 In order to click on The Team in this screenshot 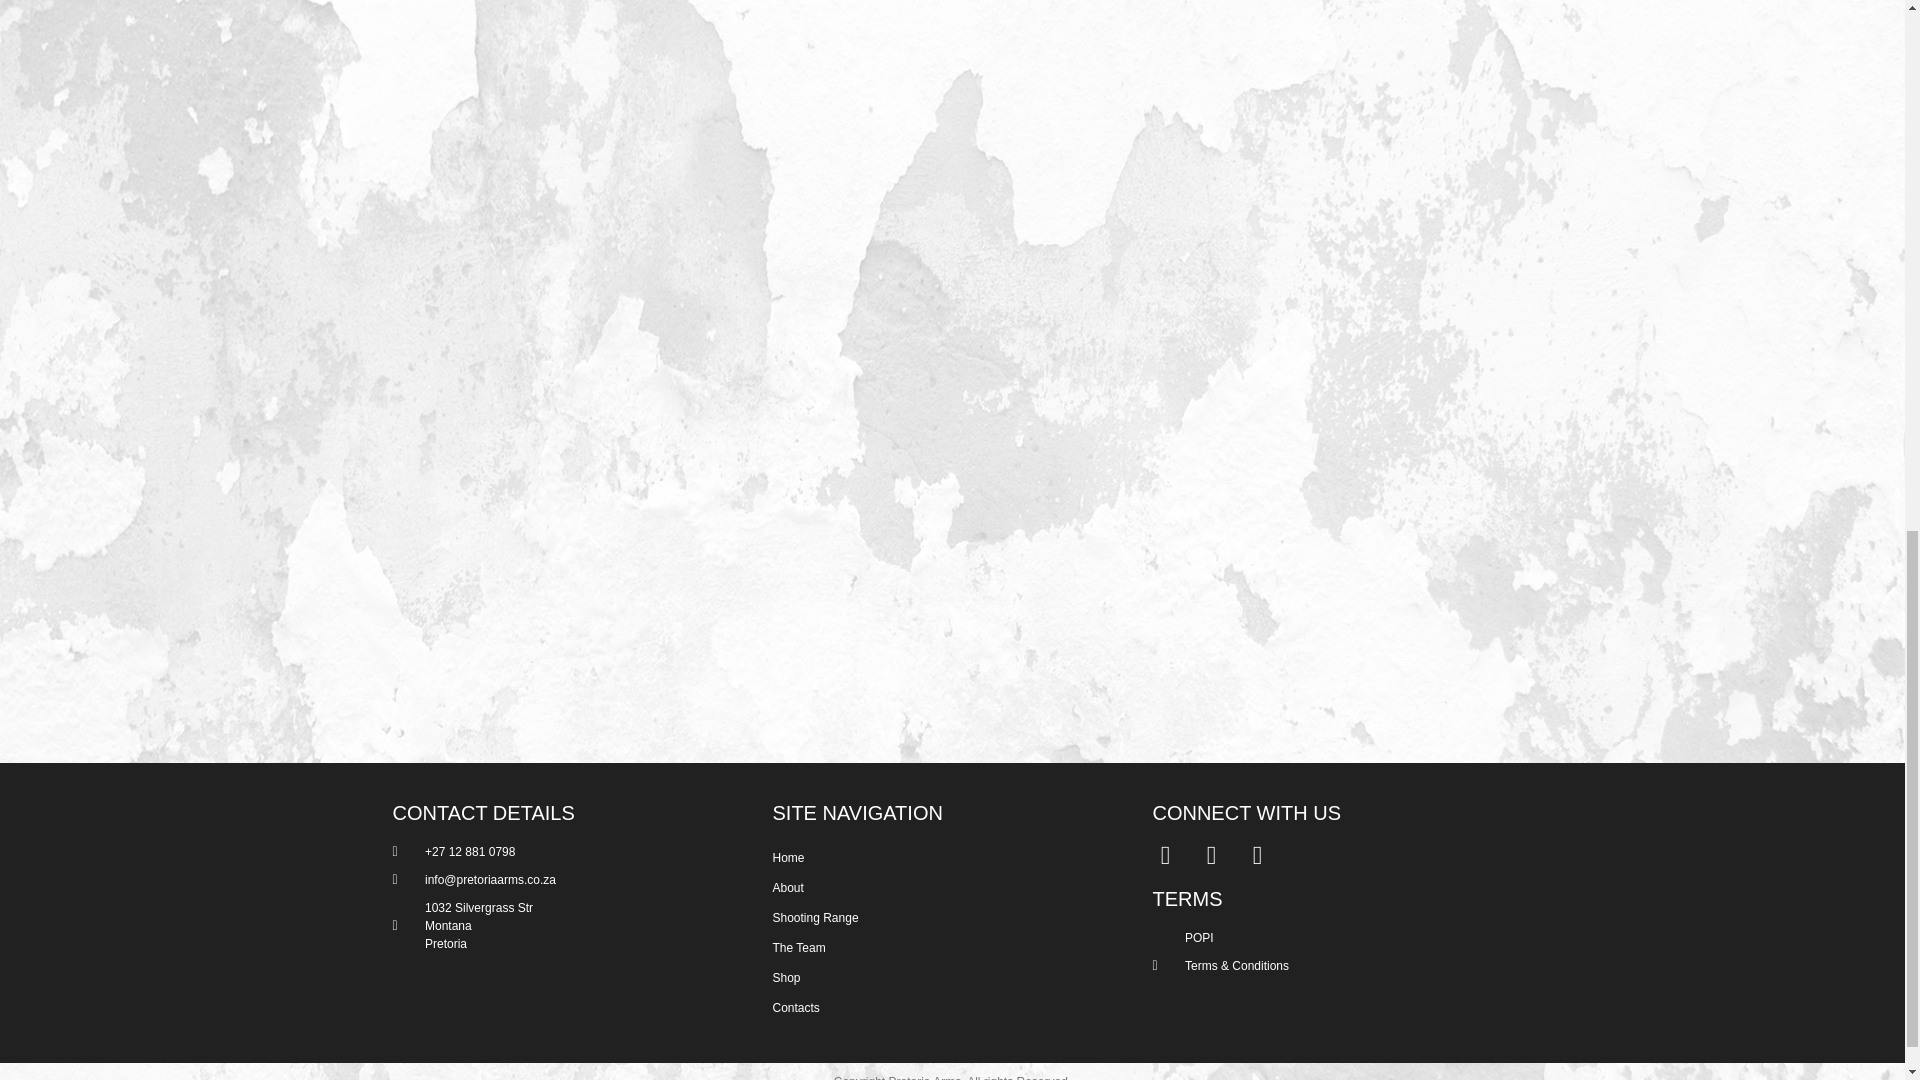, I will do `click(942, 948)`.